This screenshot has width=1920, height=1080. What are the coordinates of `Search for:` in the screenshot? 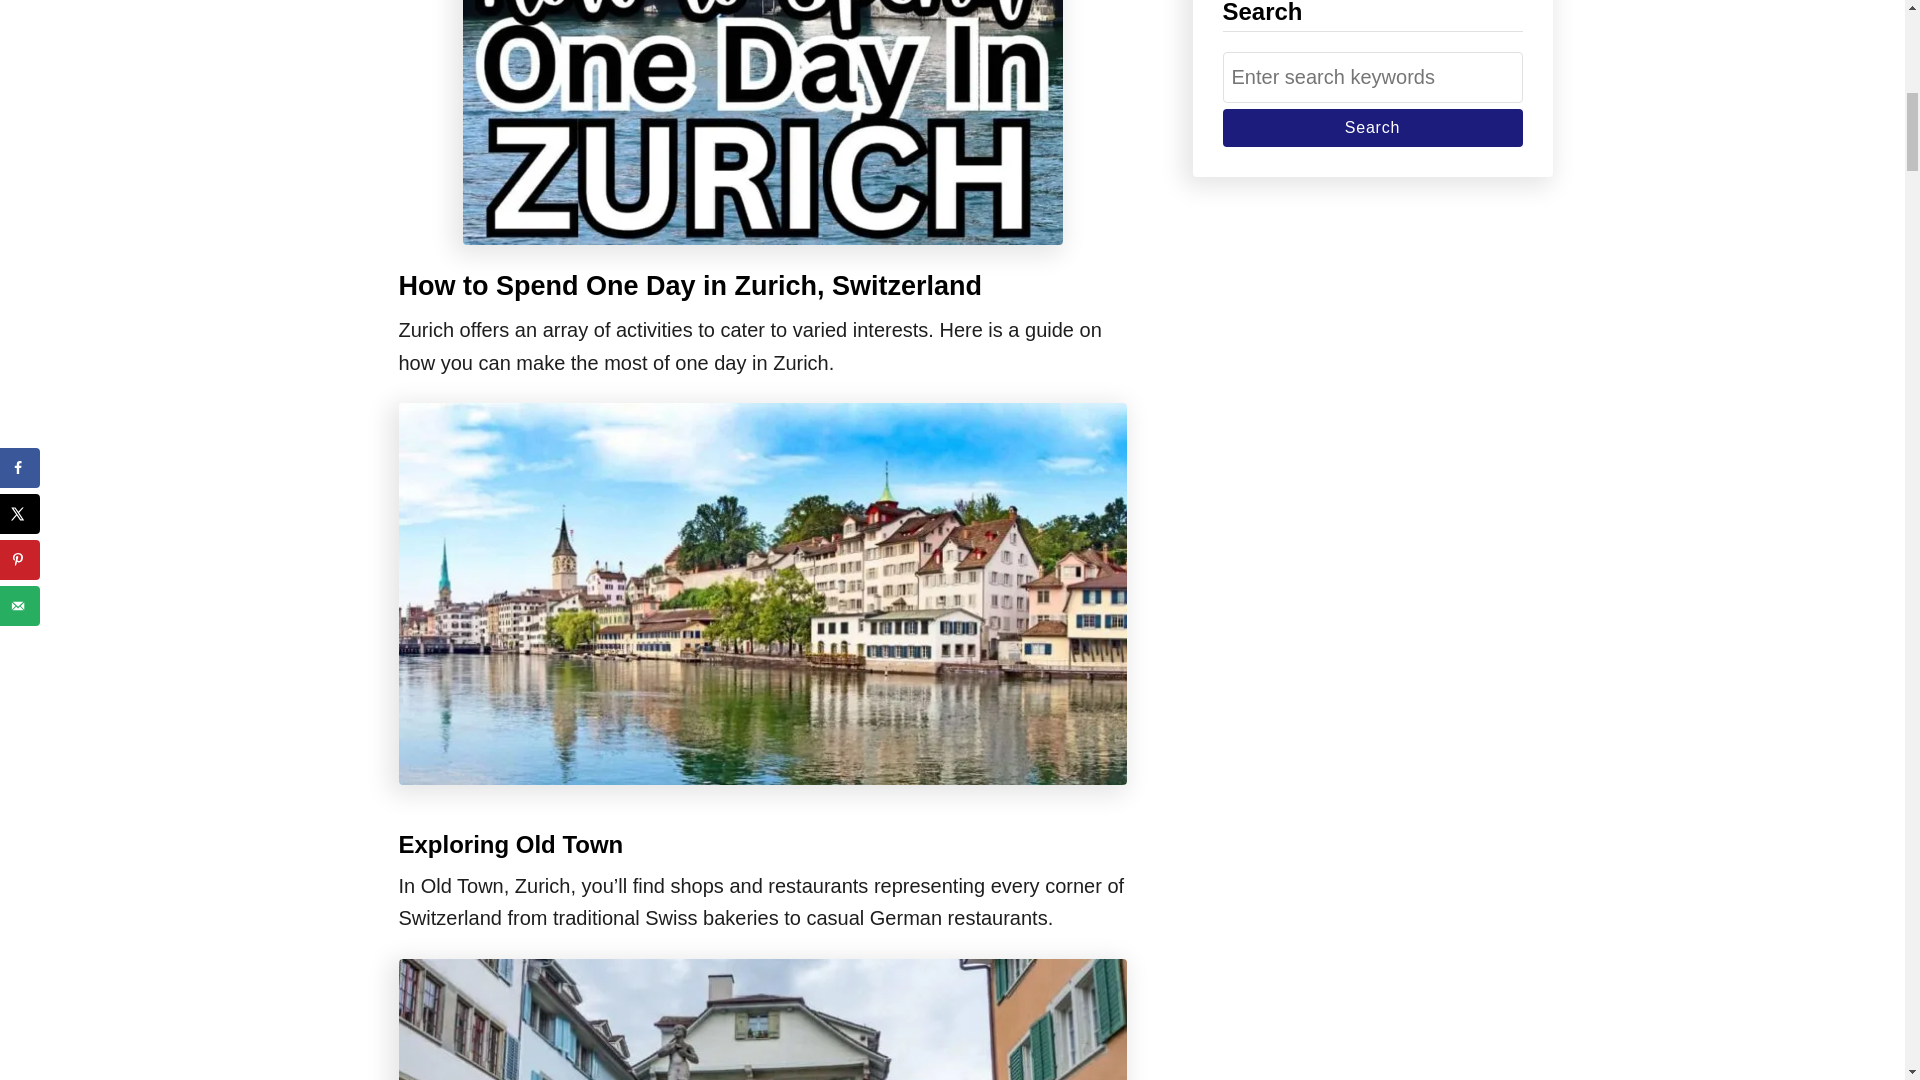 It's located at (1372, 76).